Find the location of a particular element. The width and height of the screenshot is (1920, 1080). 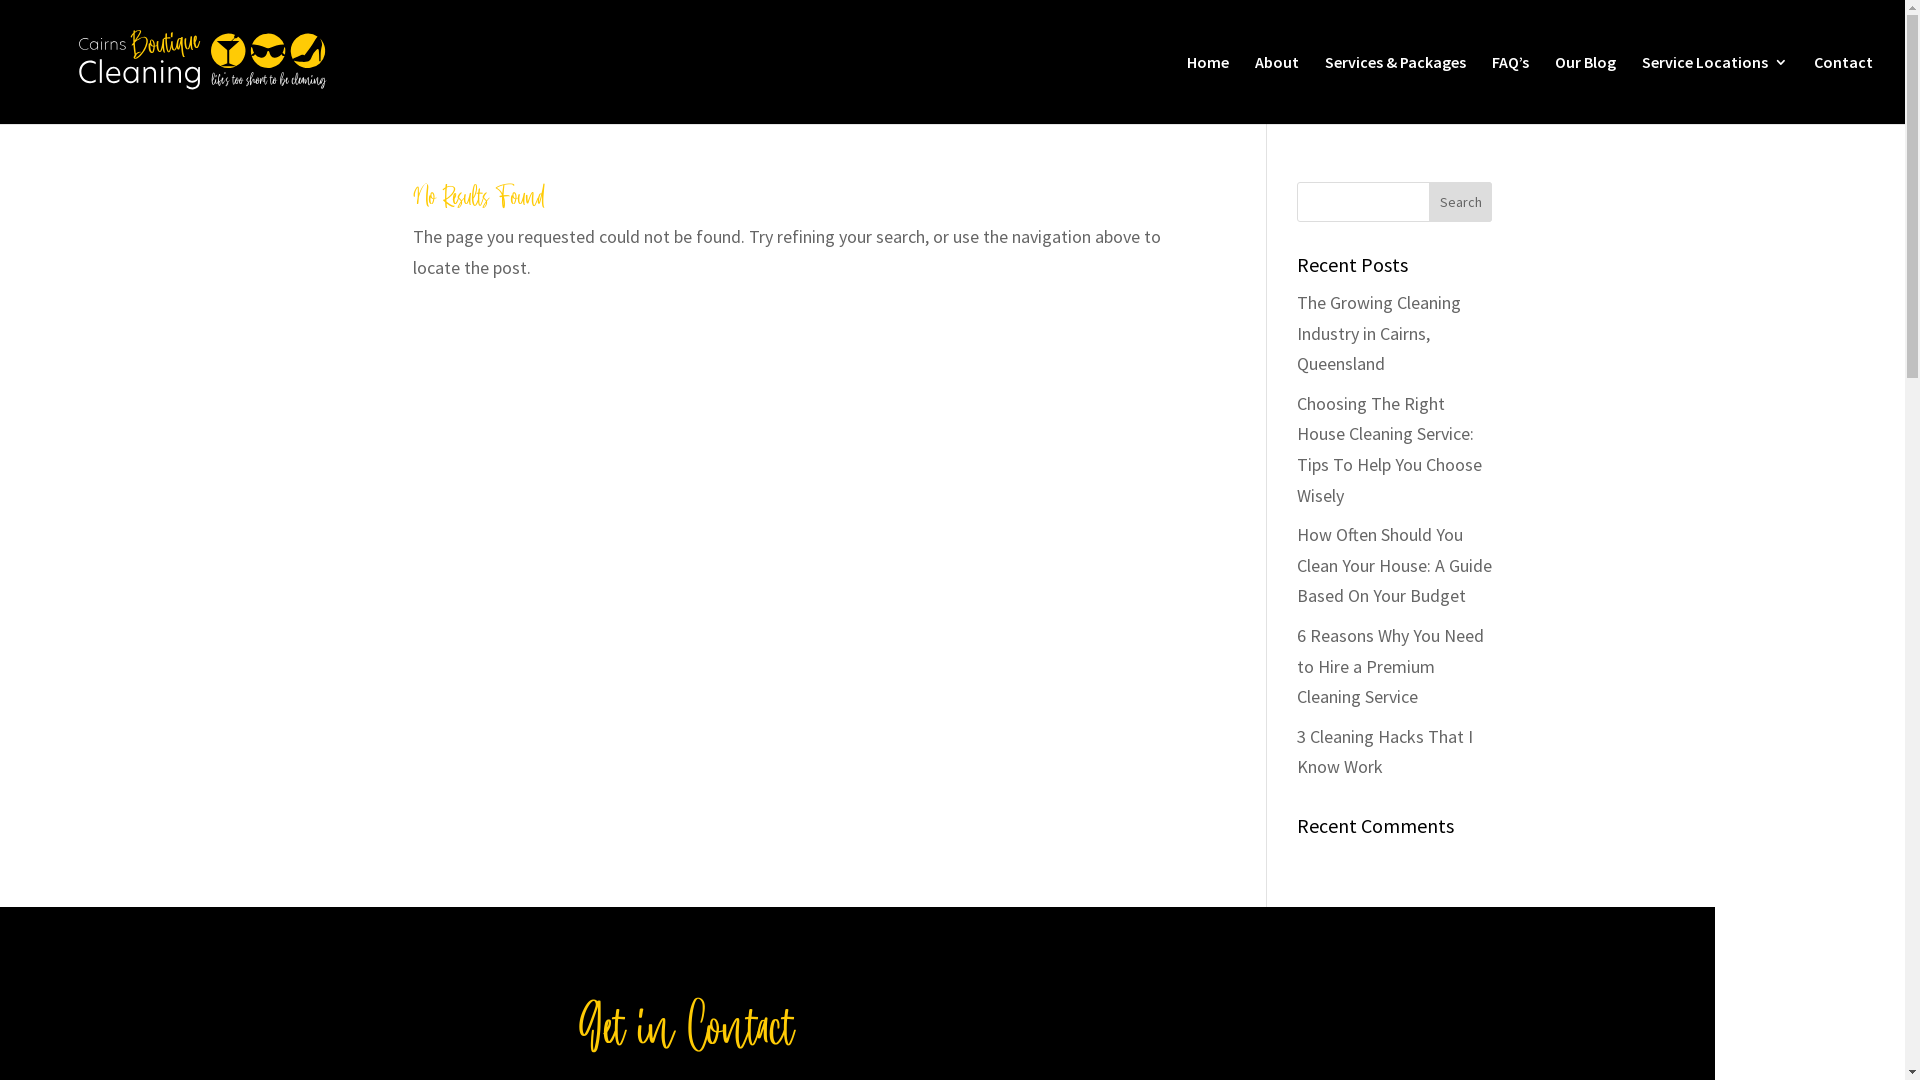

Our Blog is located at coordinates (1586, 90).